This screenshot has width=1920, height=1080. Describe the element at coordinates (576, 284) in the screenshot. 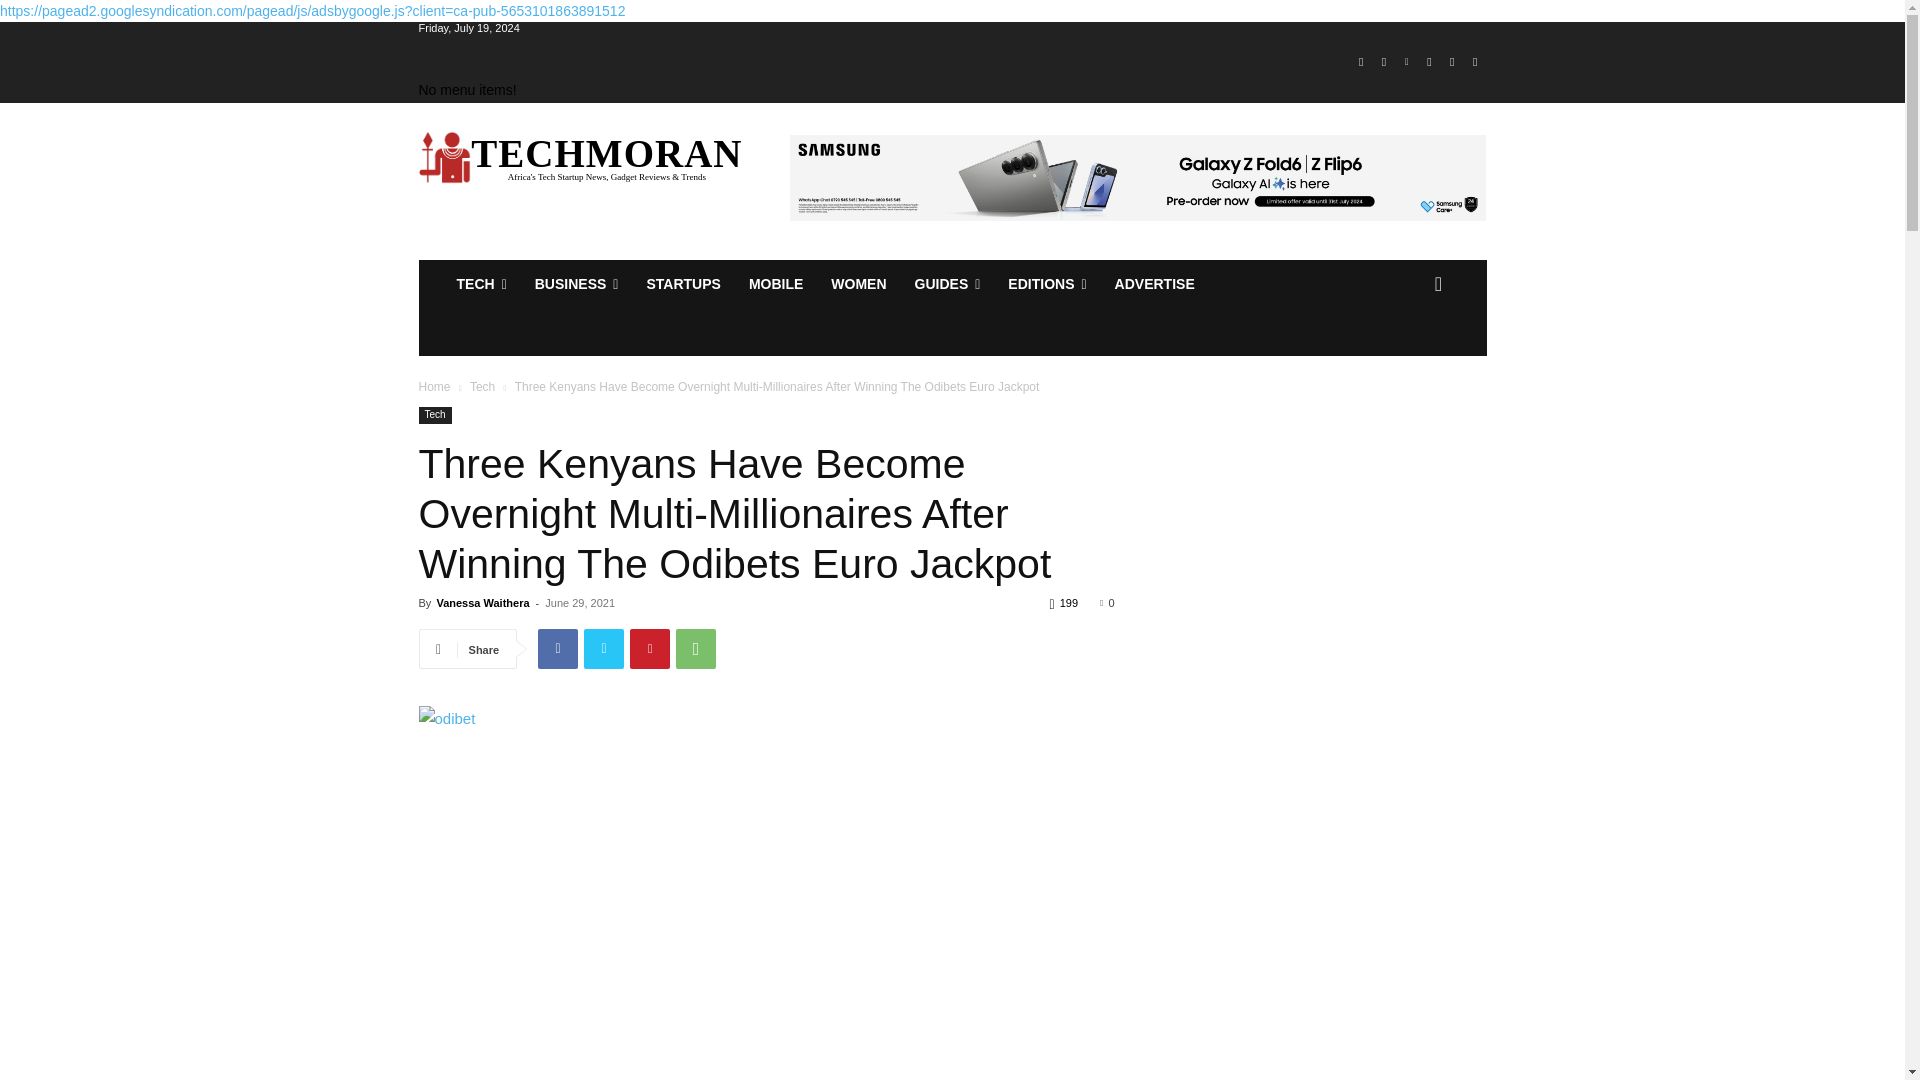

I see `BUSINESS` at that location.